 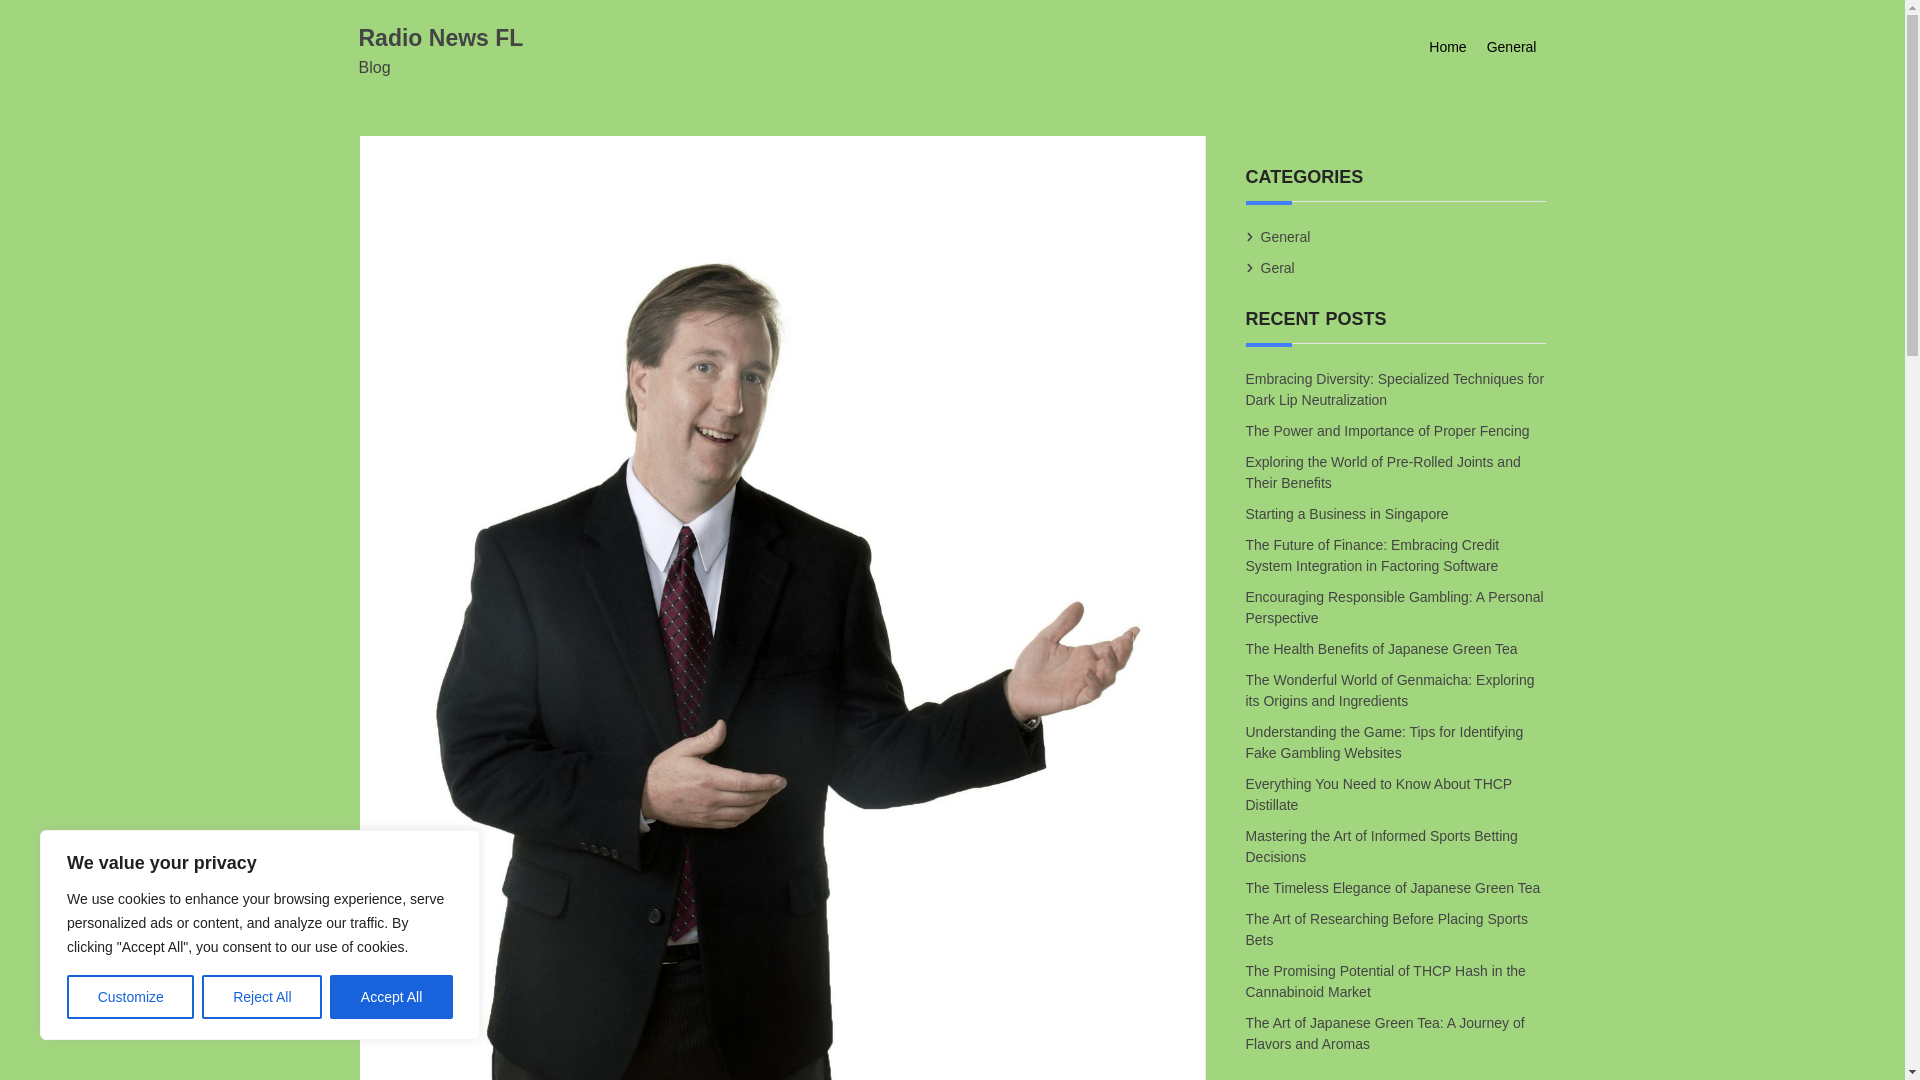 What do you see at coordinates (1285, 236) in the screenshot?
I see `General` at bounding box center [1285, 236].